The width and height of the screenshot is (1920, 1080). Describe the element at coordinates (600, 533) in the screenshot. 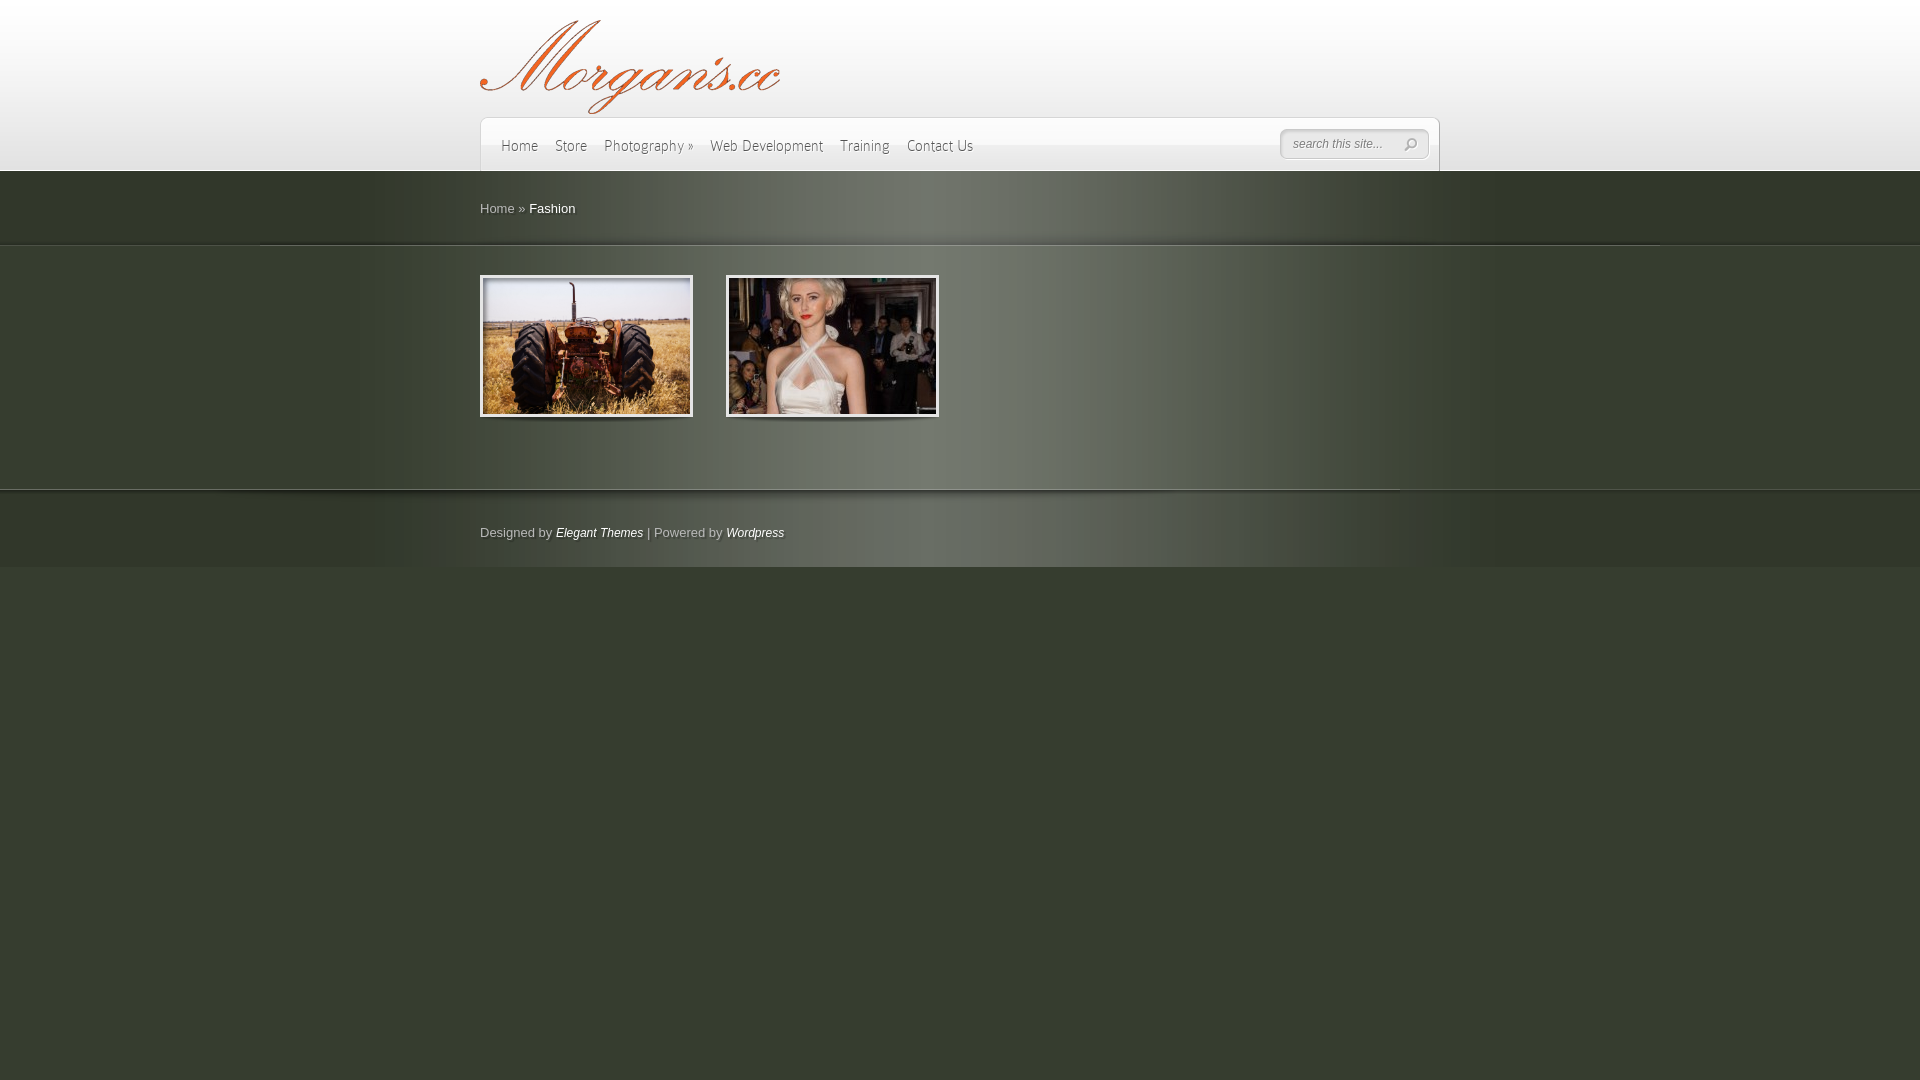

I see `Elegant Themes` at that location.